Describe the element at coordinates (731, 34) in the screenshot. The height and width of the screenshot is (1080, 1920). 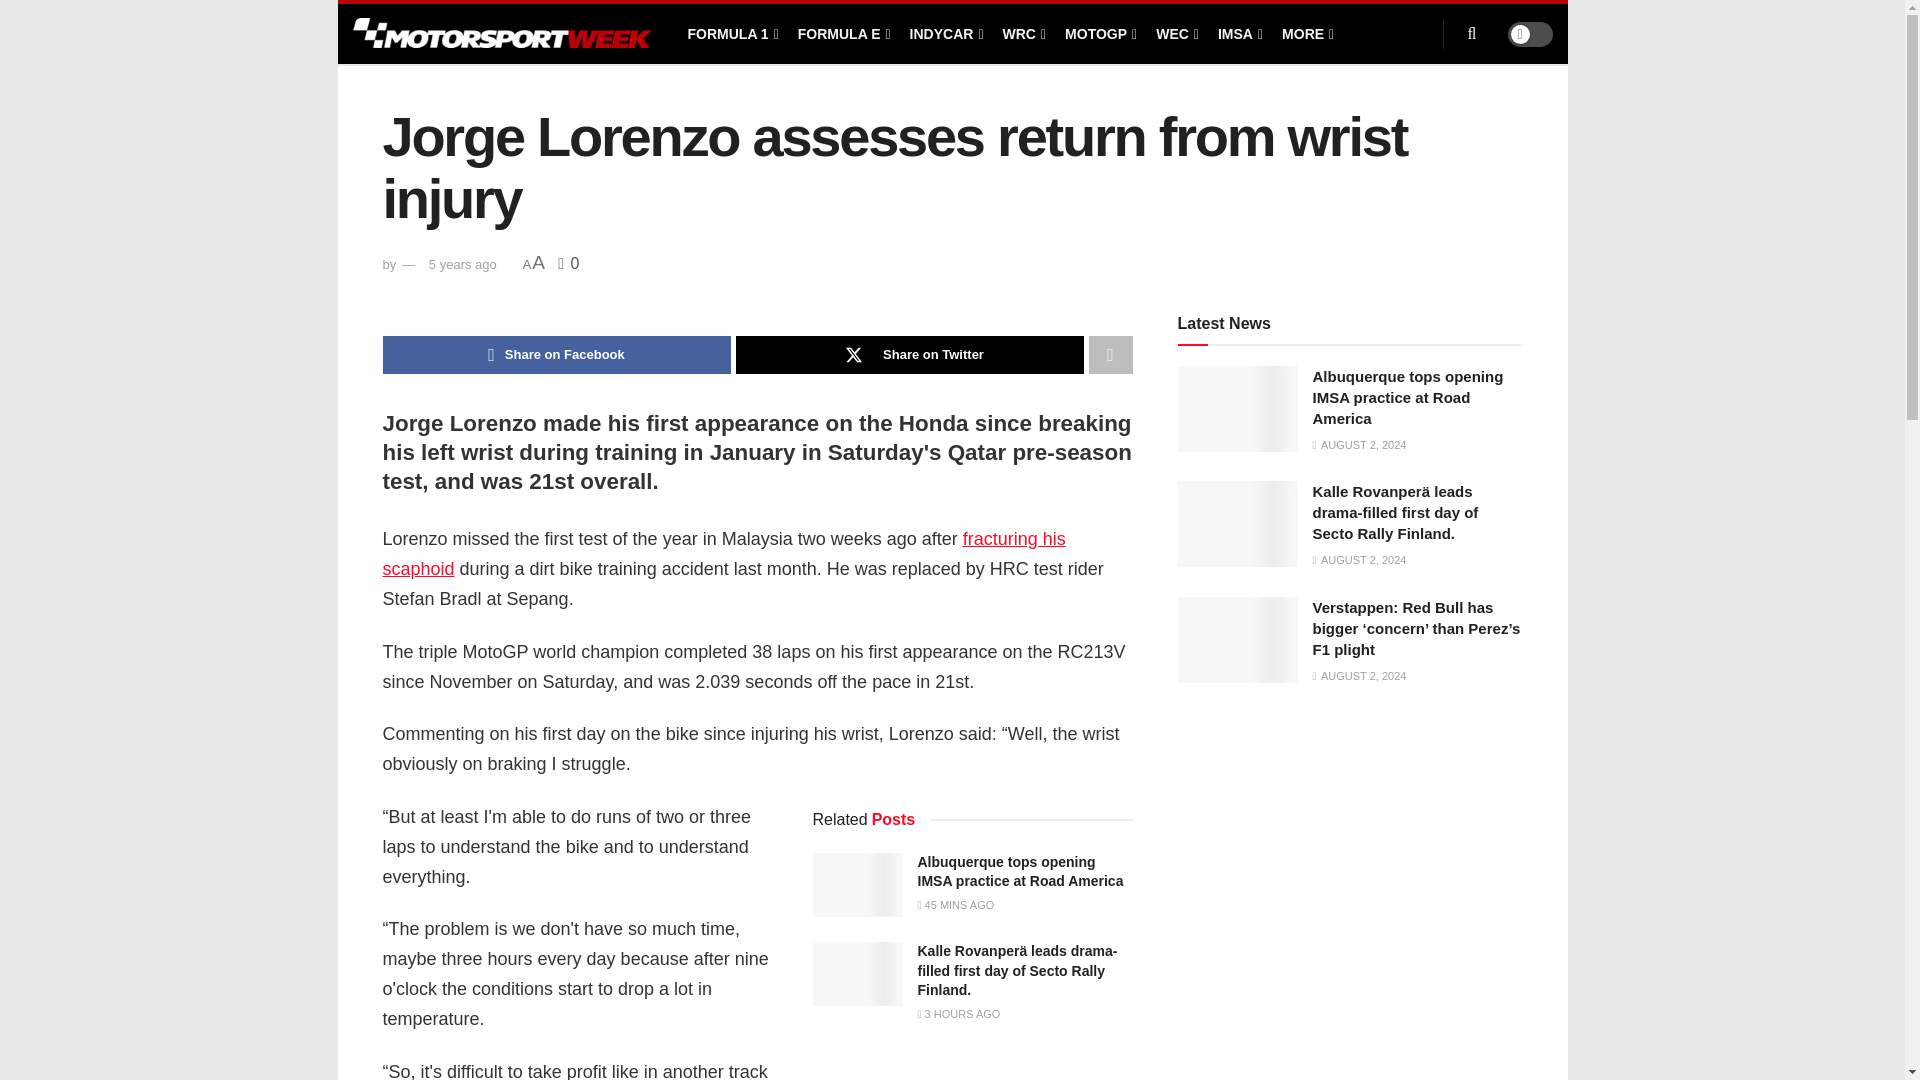
I see `FORMULA 1` at that location.